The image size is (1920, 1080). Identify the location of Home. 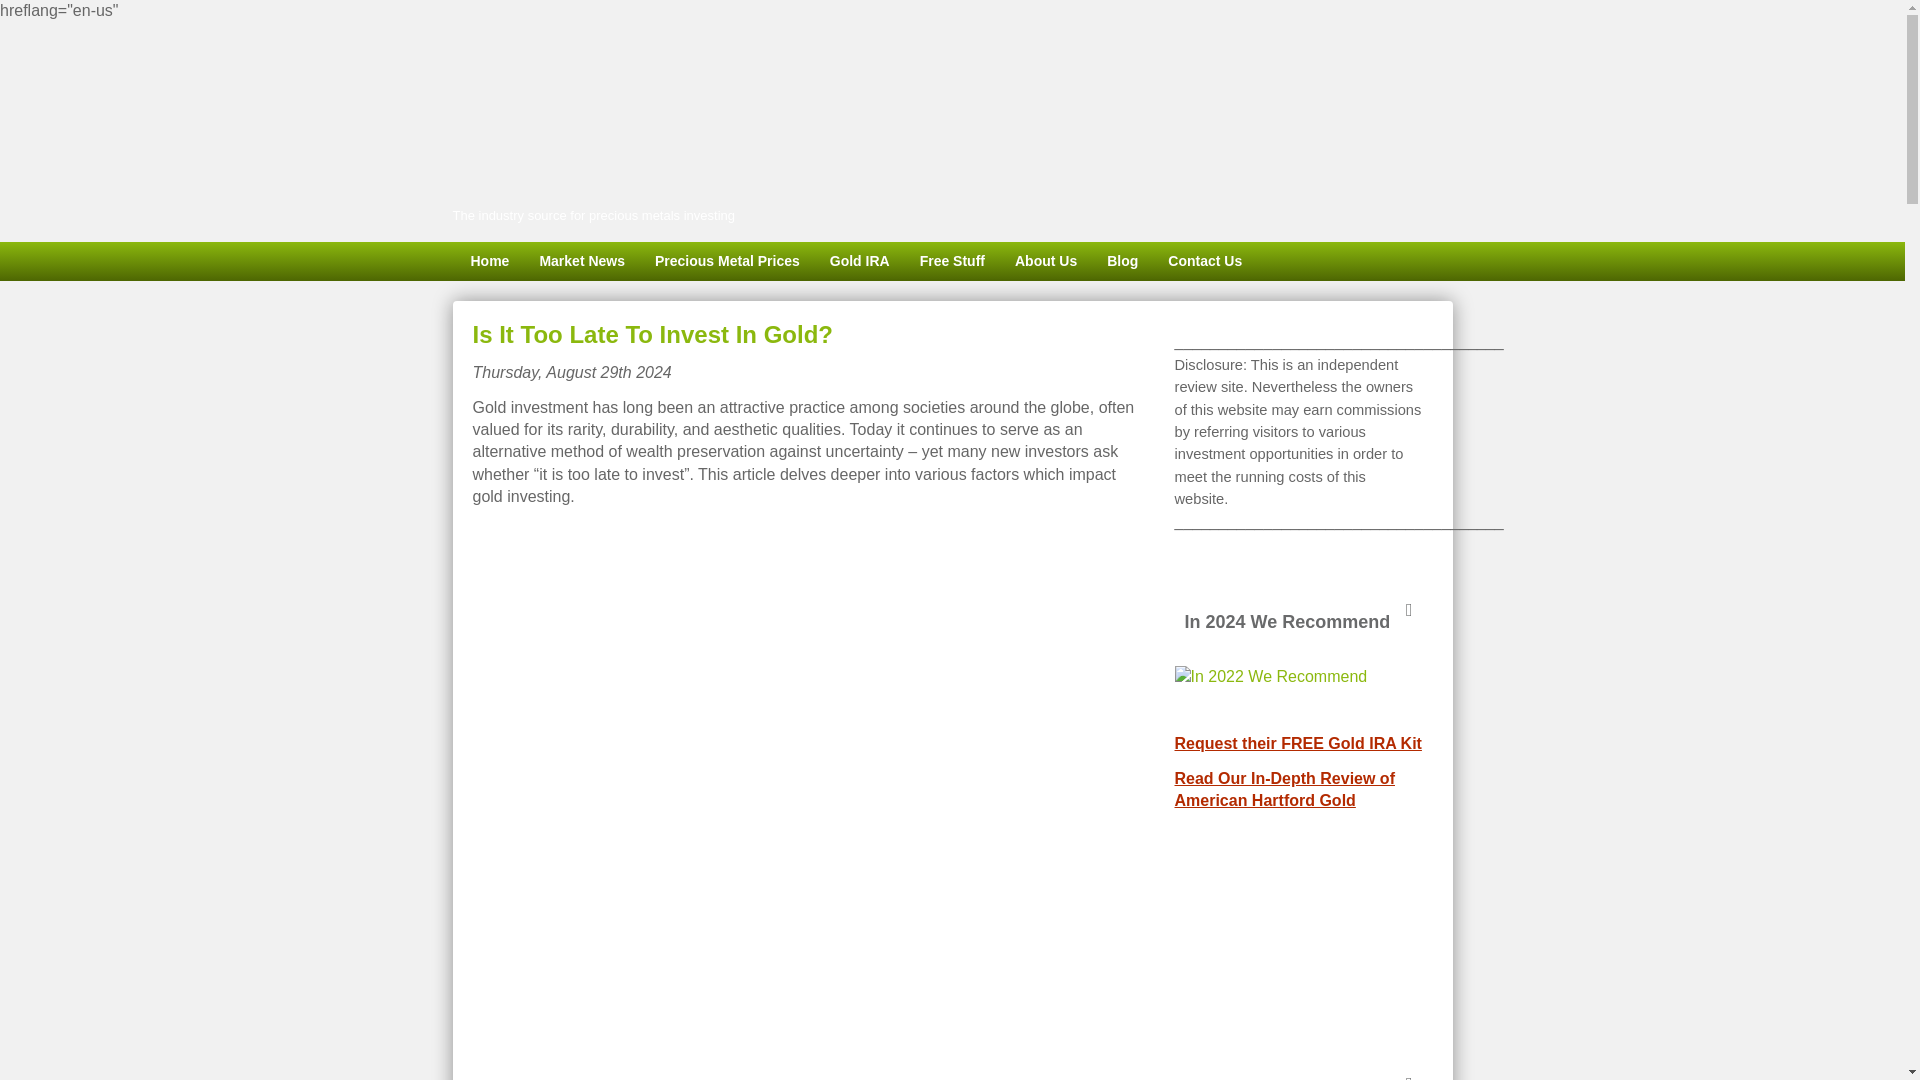
(488, 261).